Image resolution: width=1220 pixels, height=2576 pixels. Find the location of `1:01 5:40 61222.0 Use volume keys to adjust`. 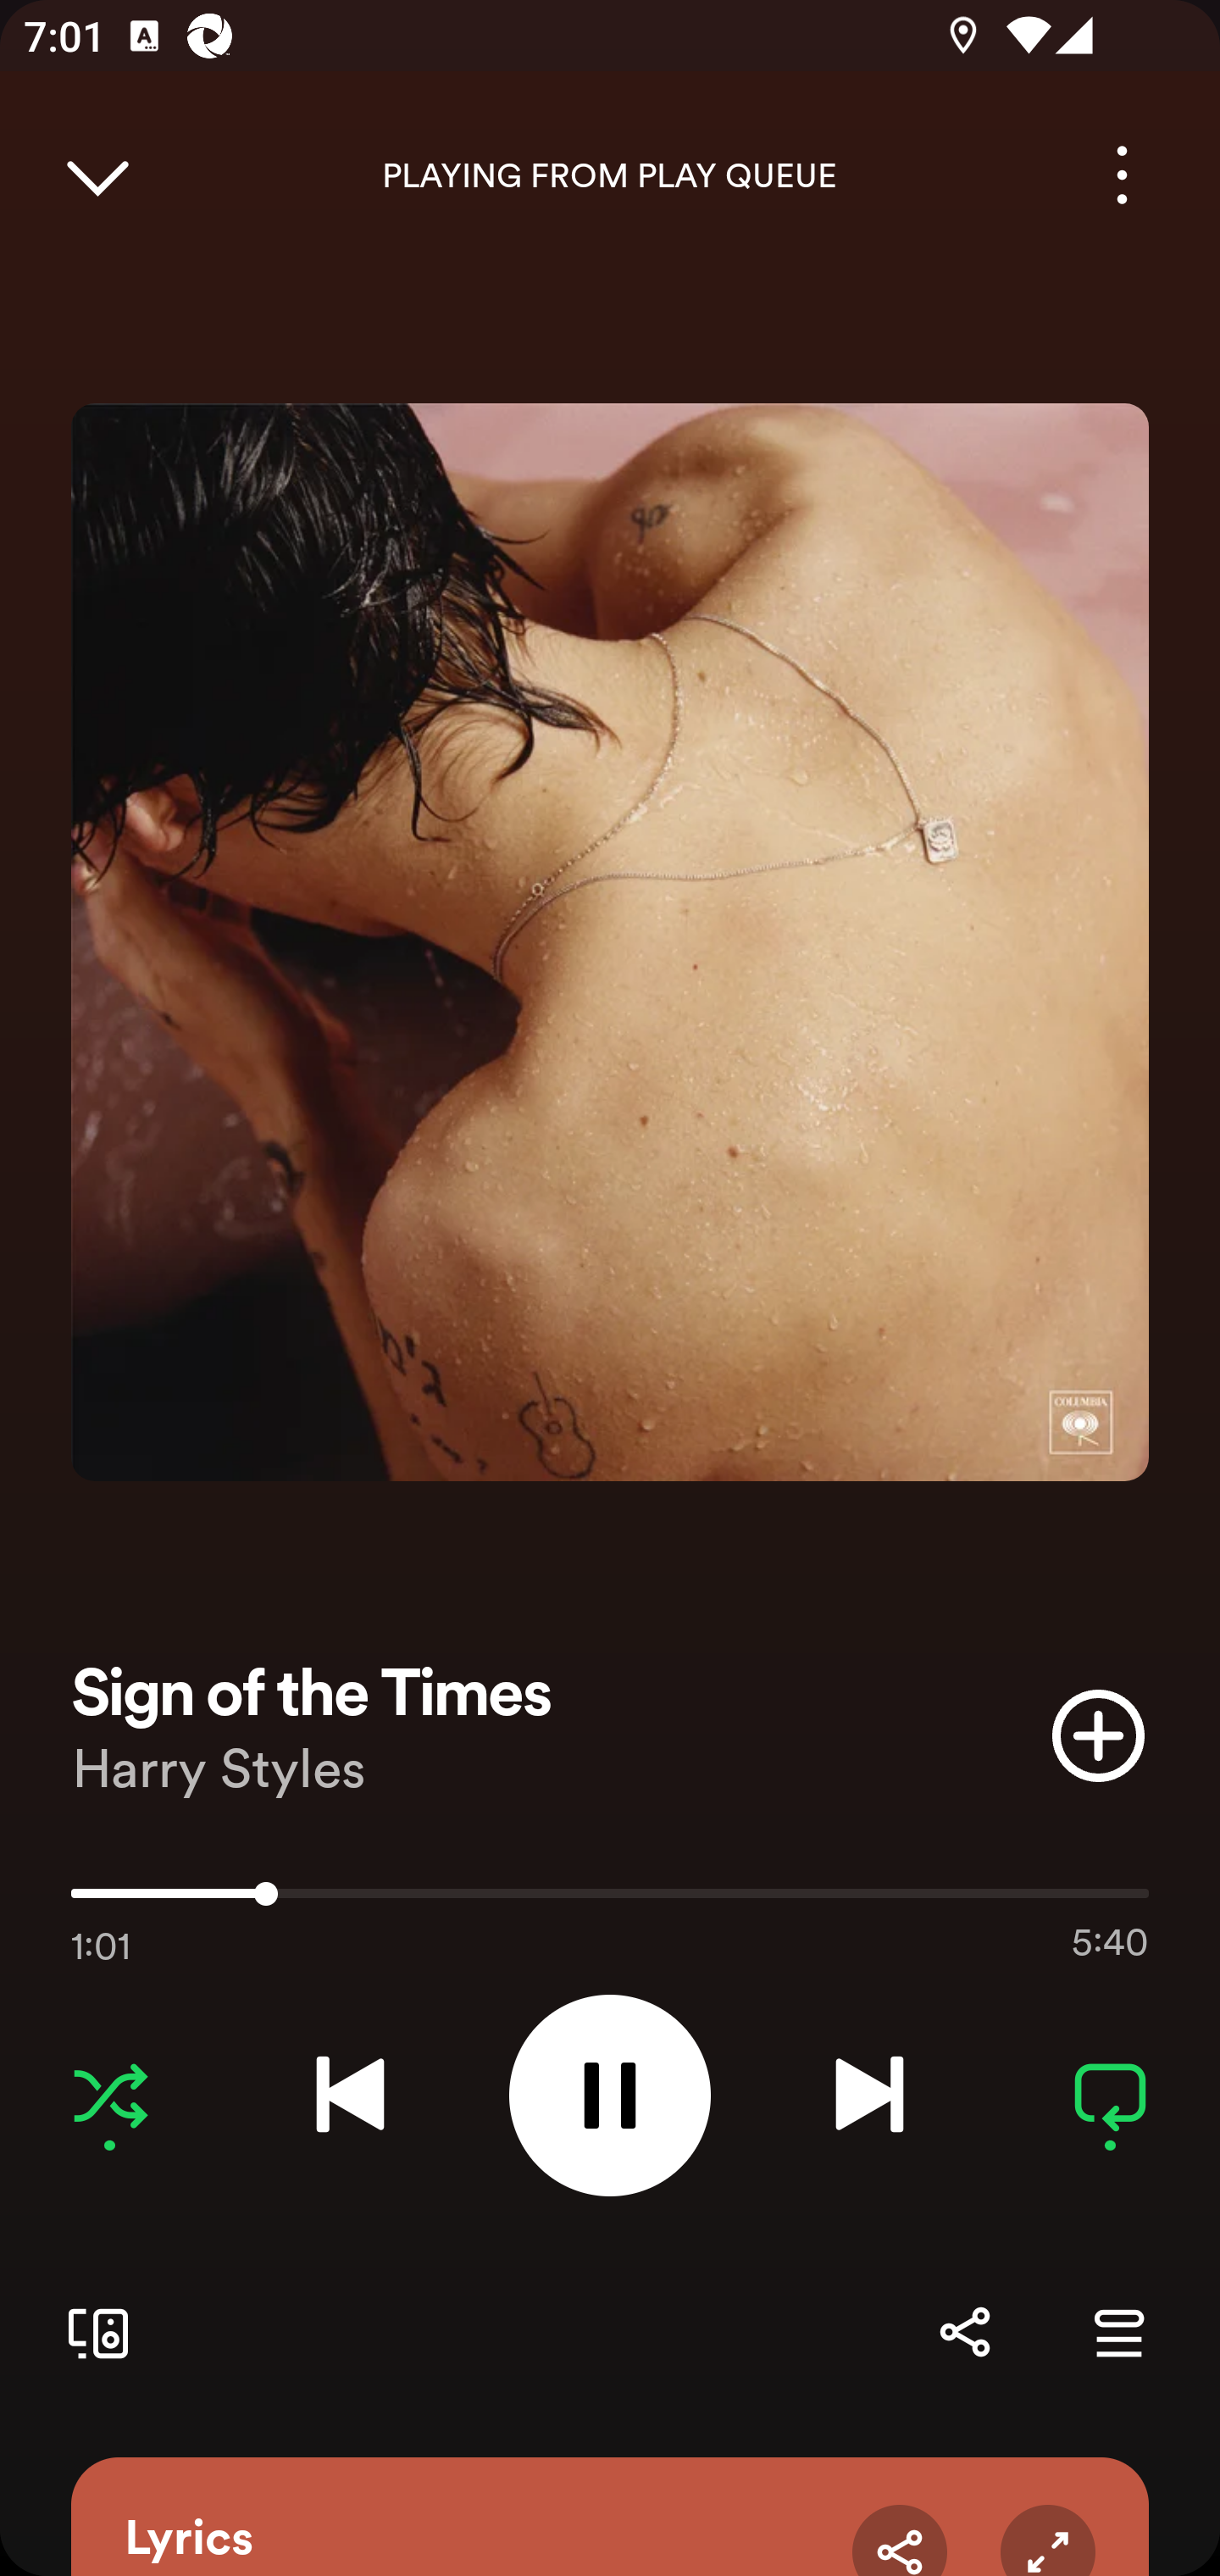

1:01 5:40 61222.0 Use volume keys to adjust is located at coordinates (610, 1901).